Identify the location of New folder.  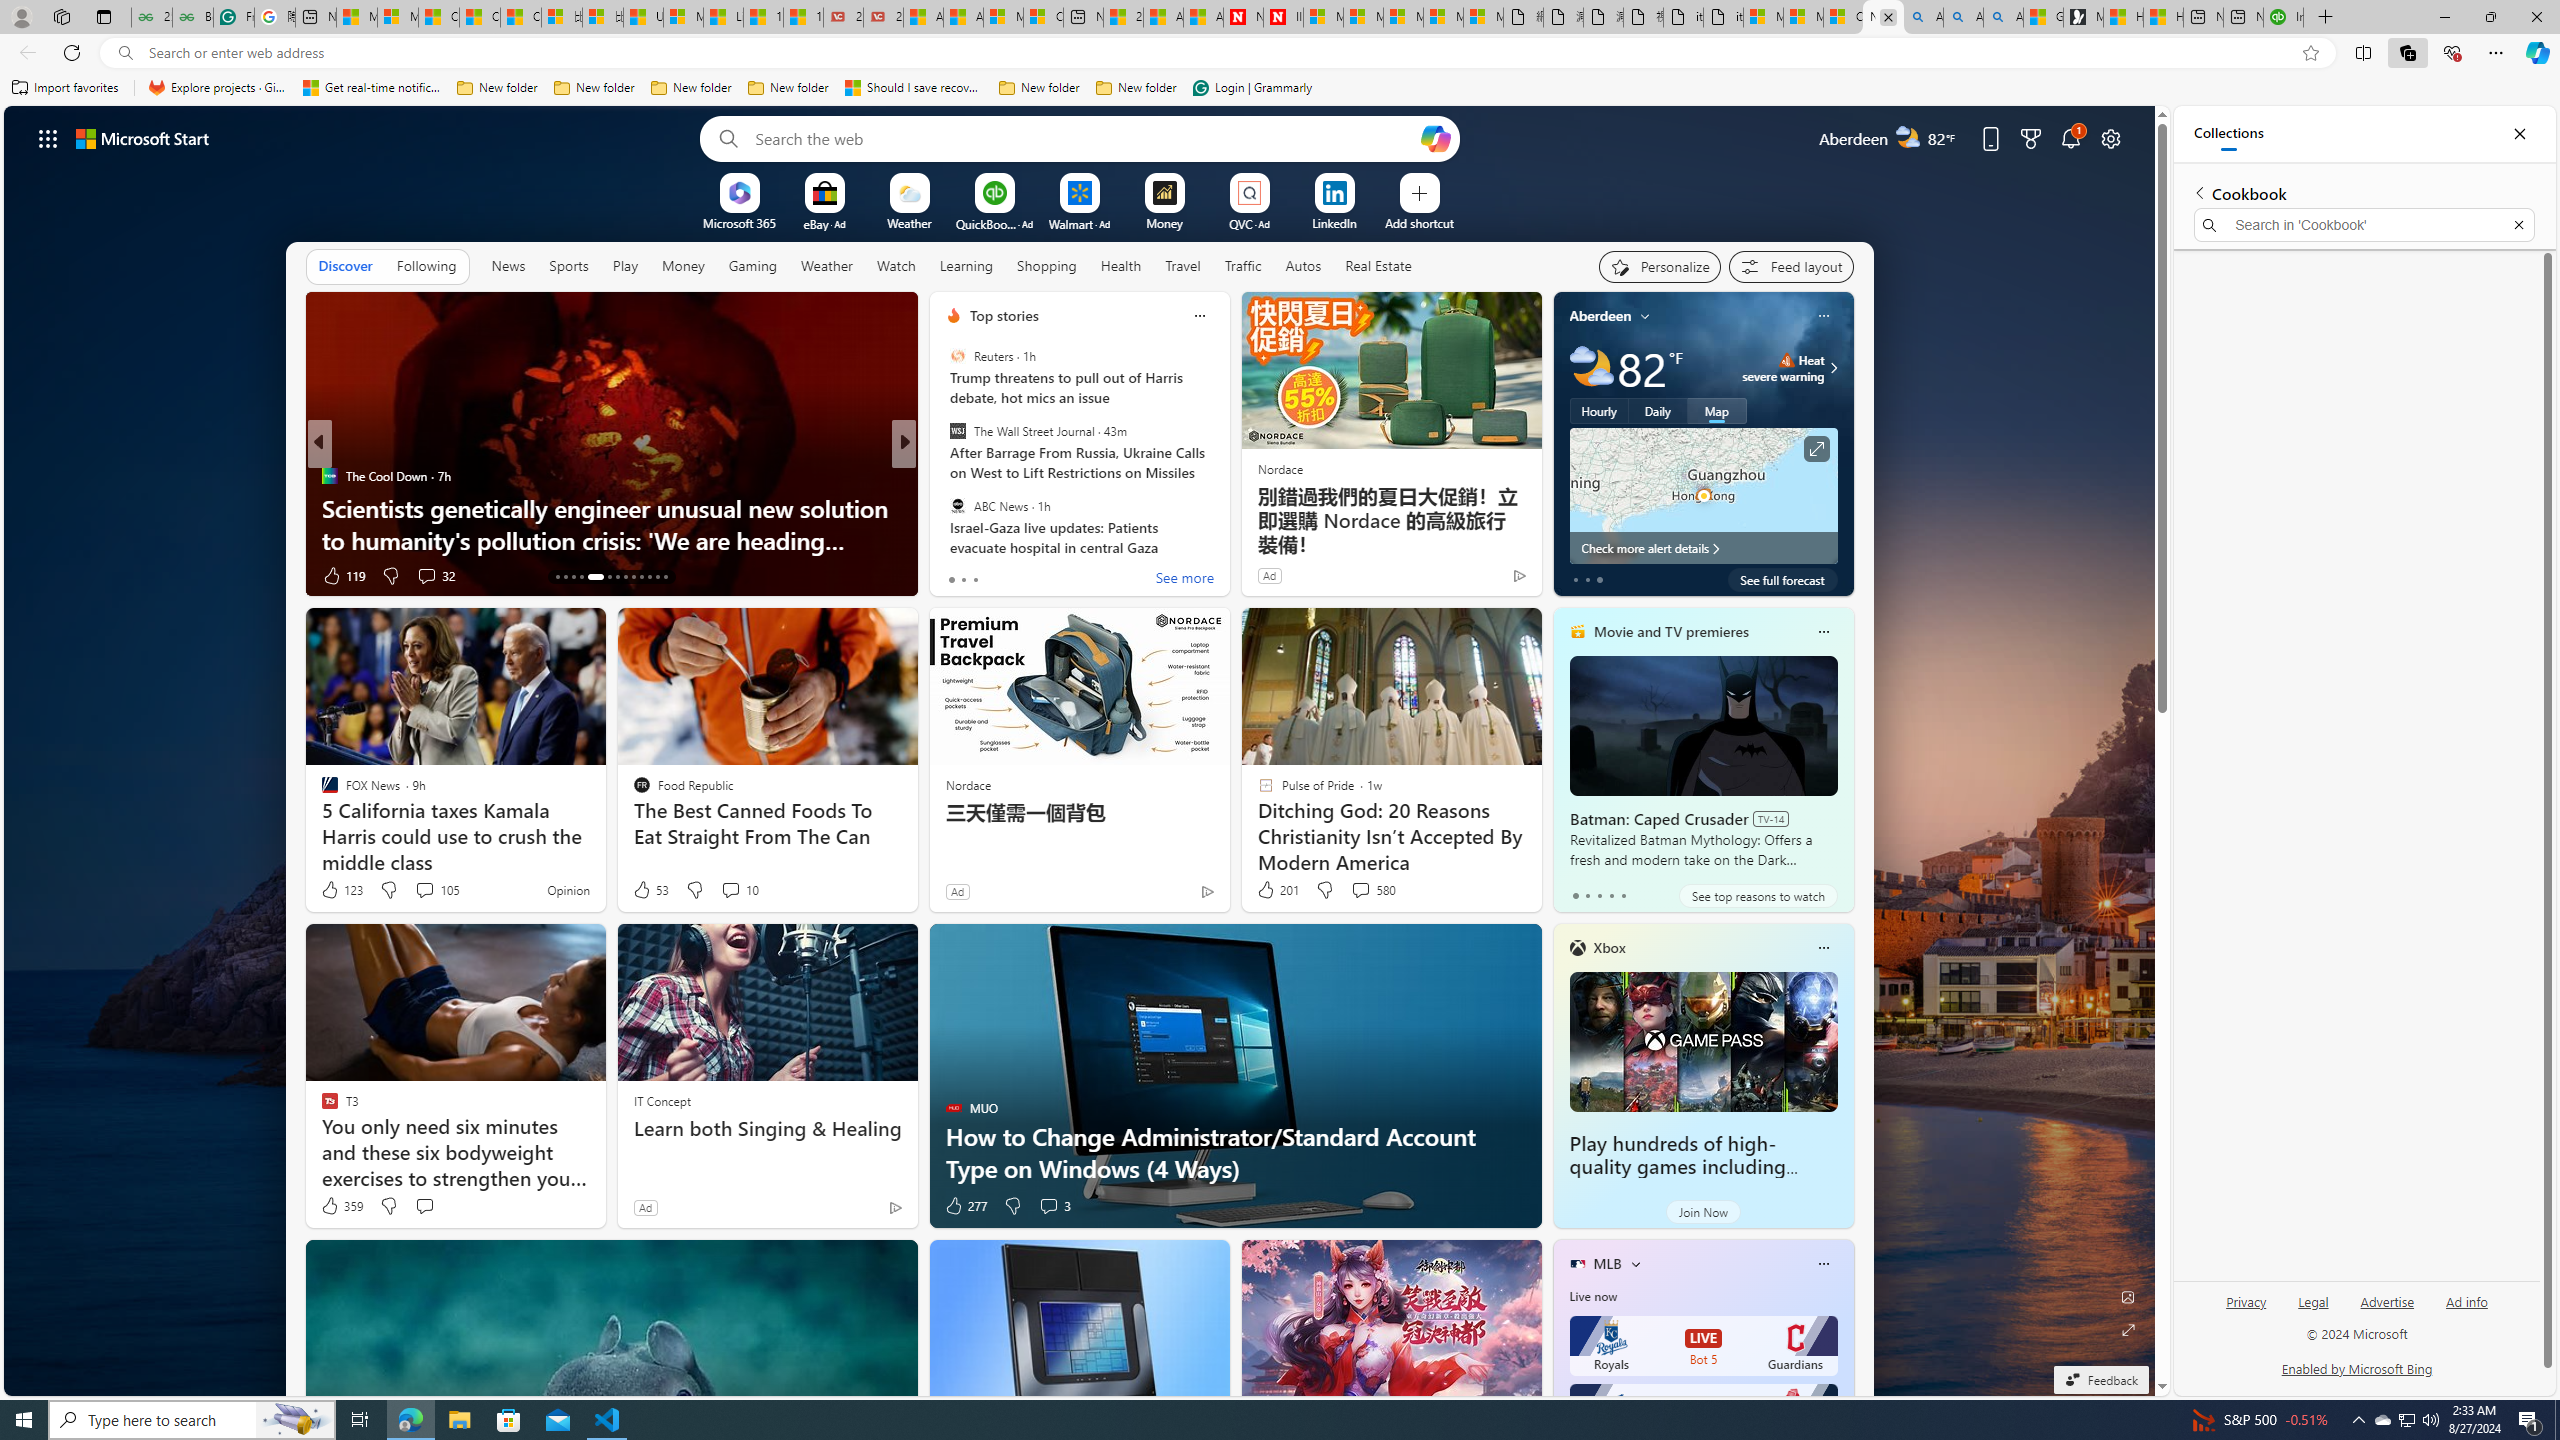
(1136, 88).